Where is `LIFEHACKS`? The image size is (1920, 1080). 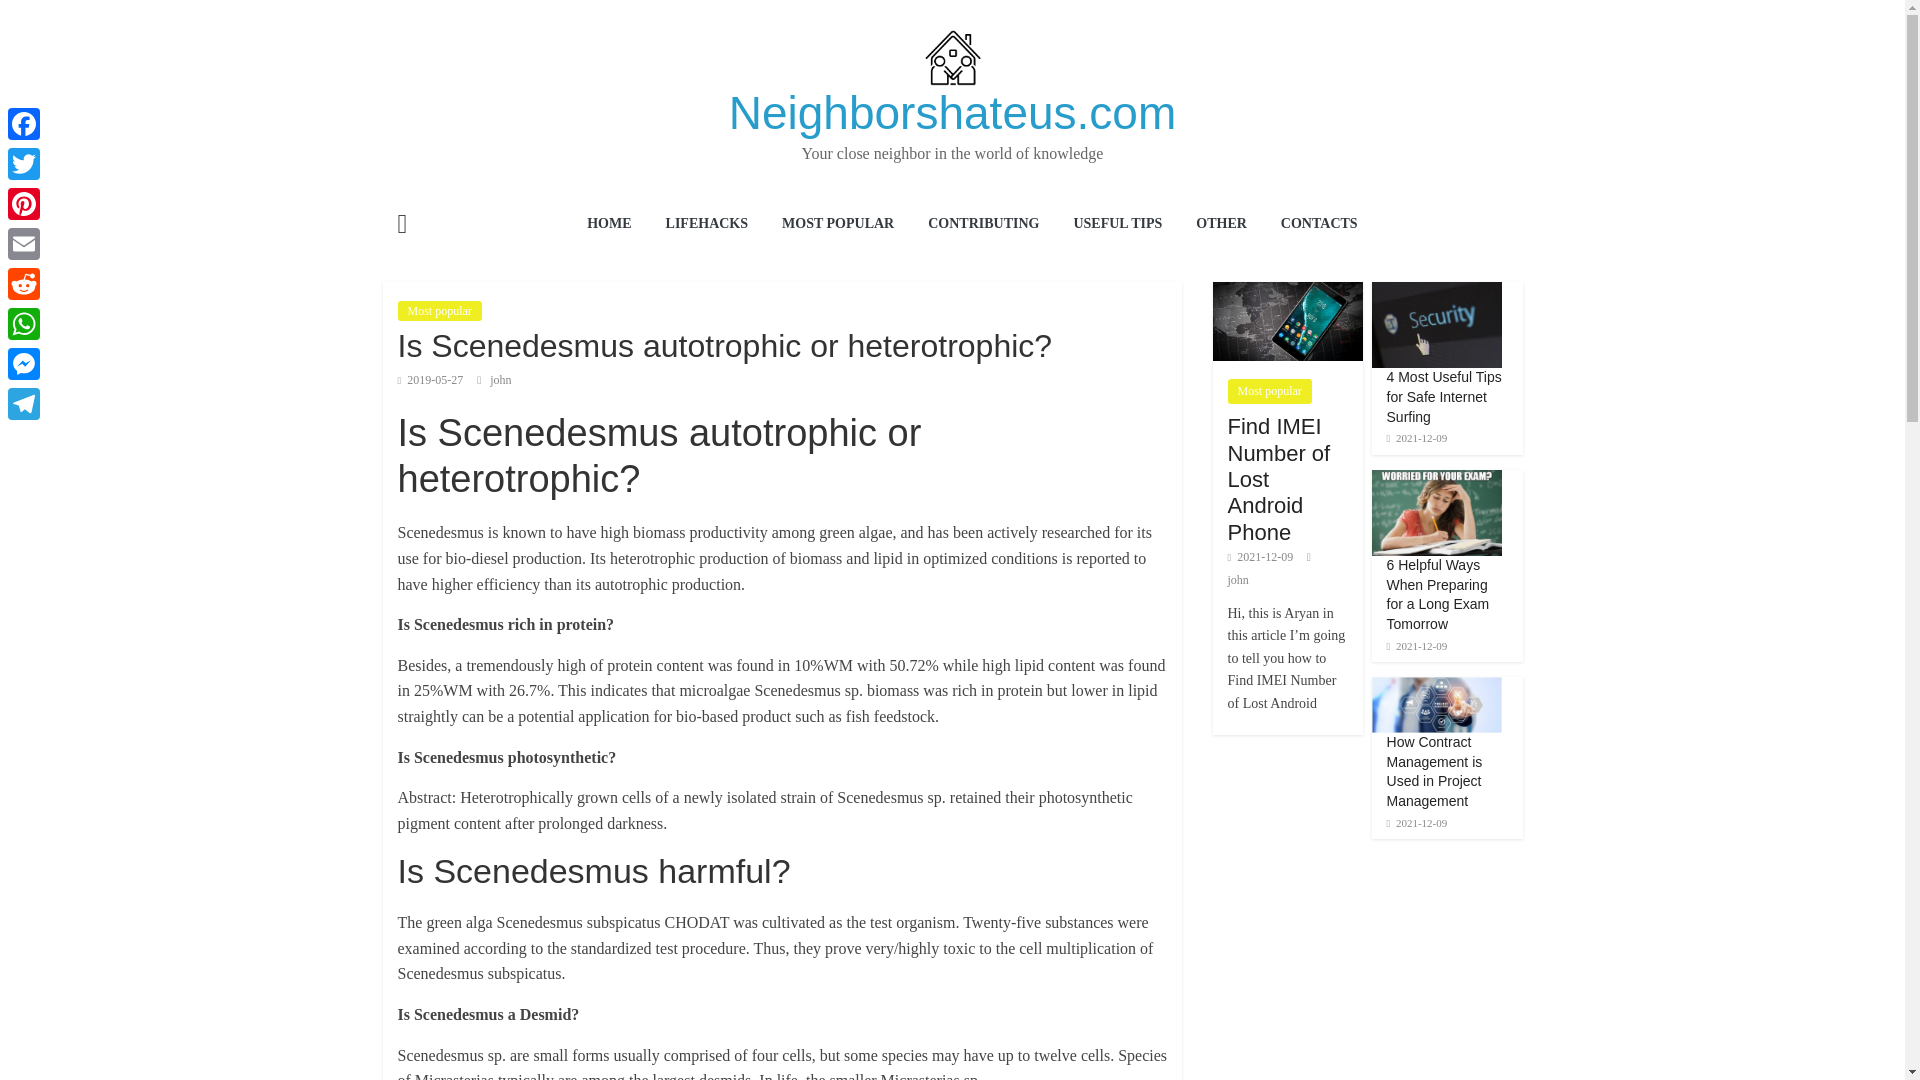 LIFEHACKS is located at coordinates (706, 224).